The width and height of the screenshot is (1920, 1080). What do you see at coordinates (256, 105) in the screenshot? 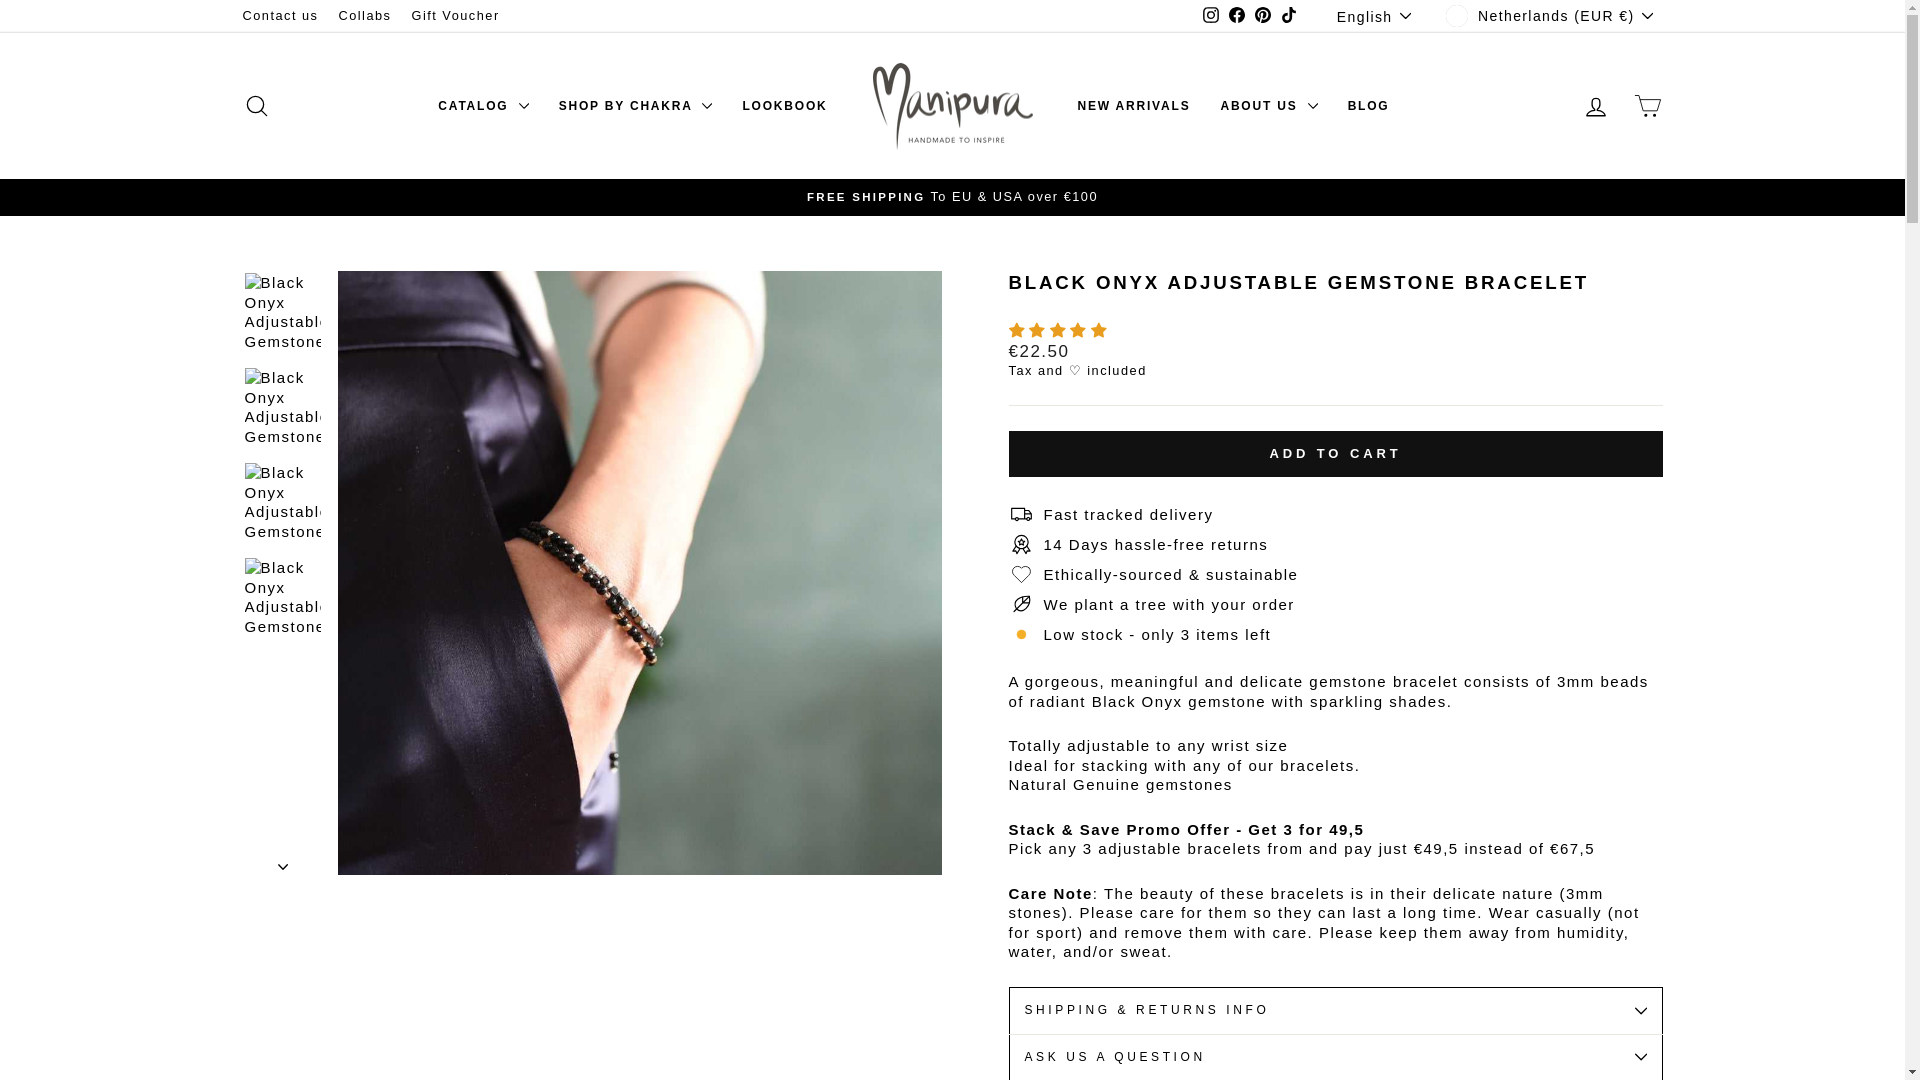
I see `ICON-SEARCH` at bounding box center [256, 105].